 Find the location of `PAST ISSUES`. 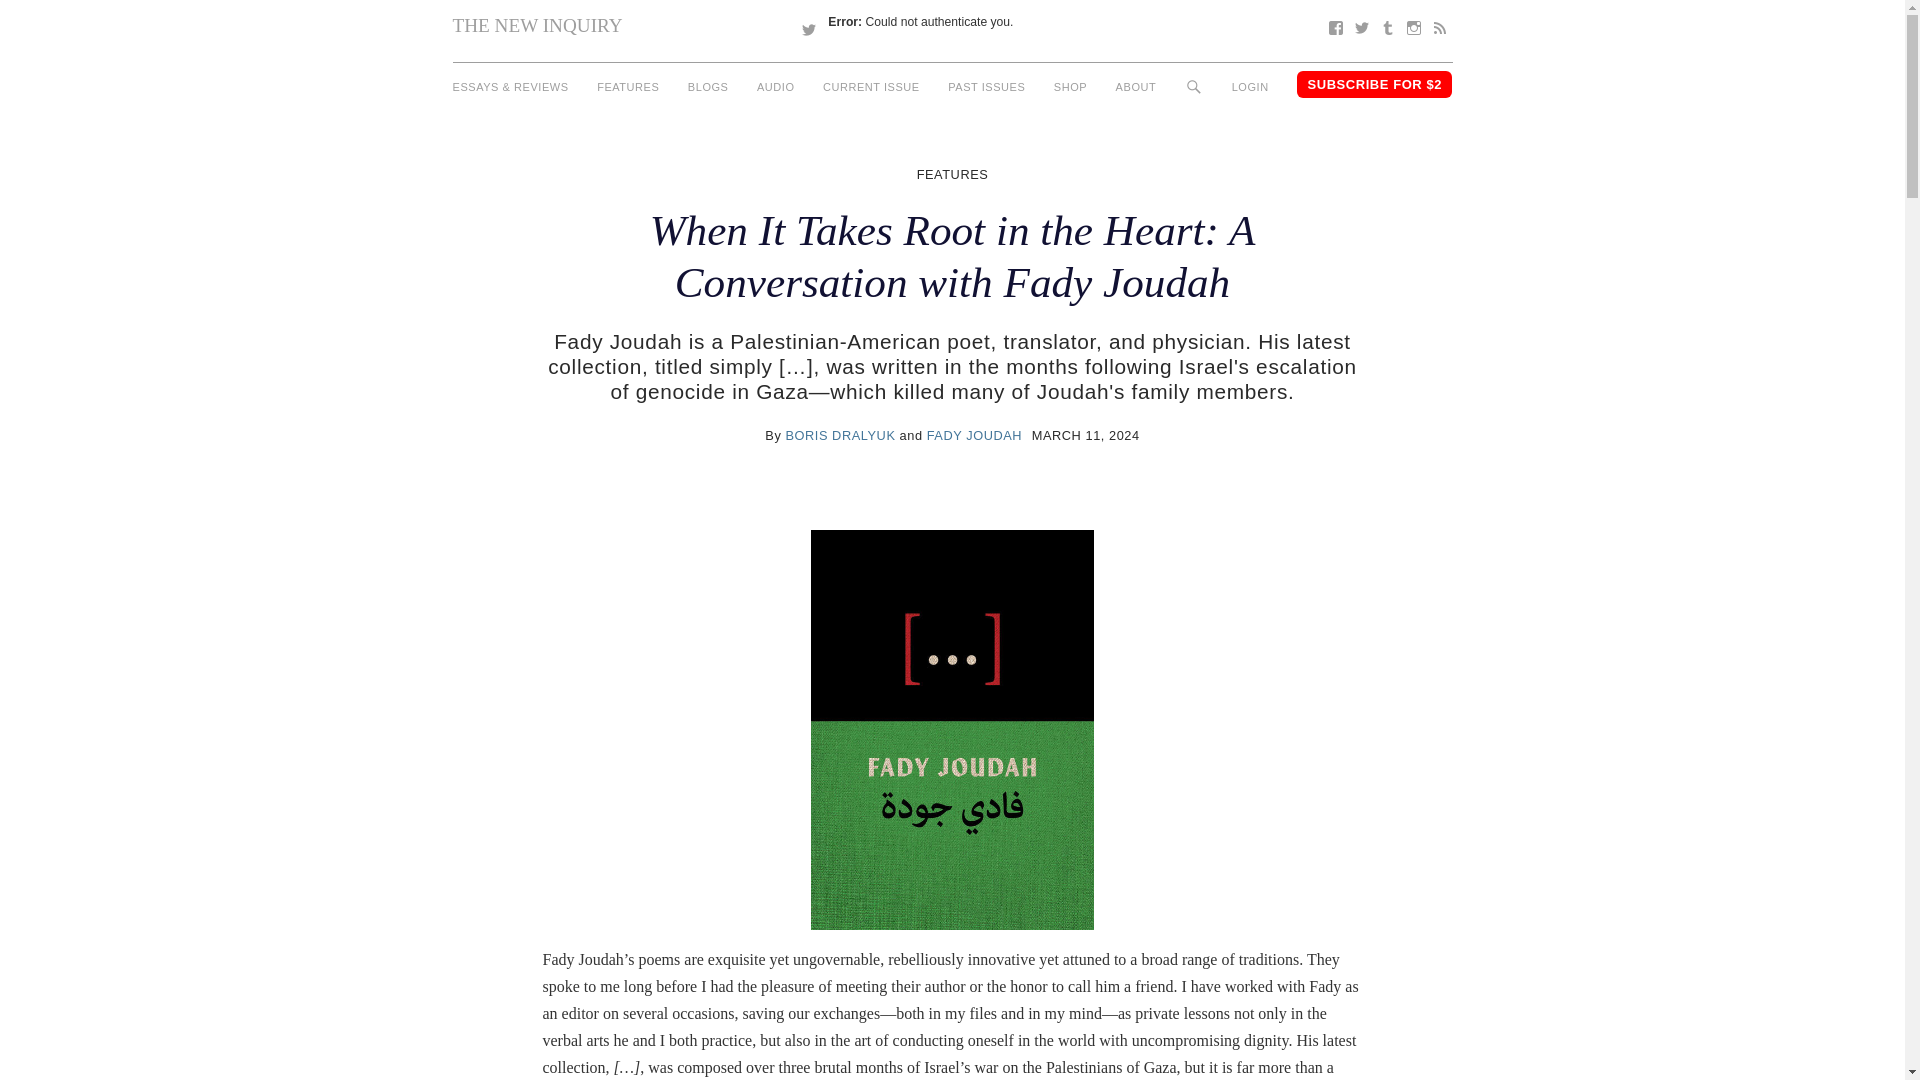

PAST ISSUES is located at coordinates (986, 87).